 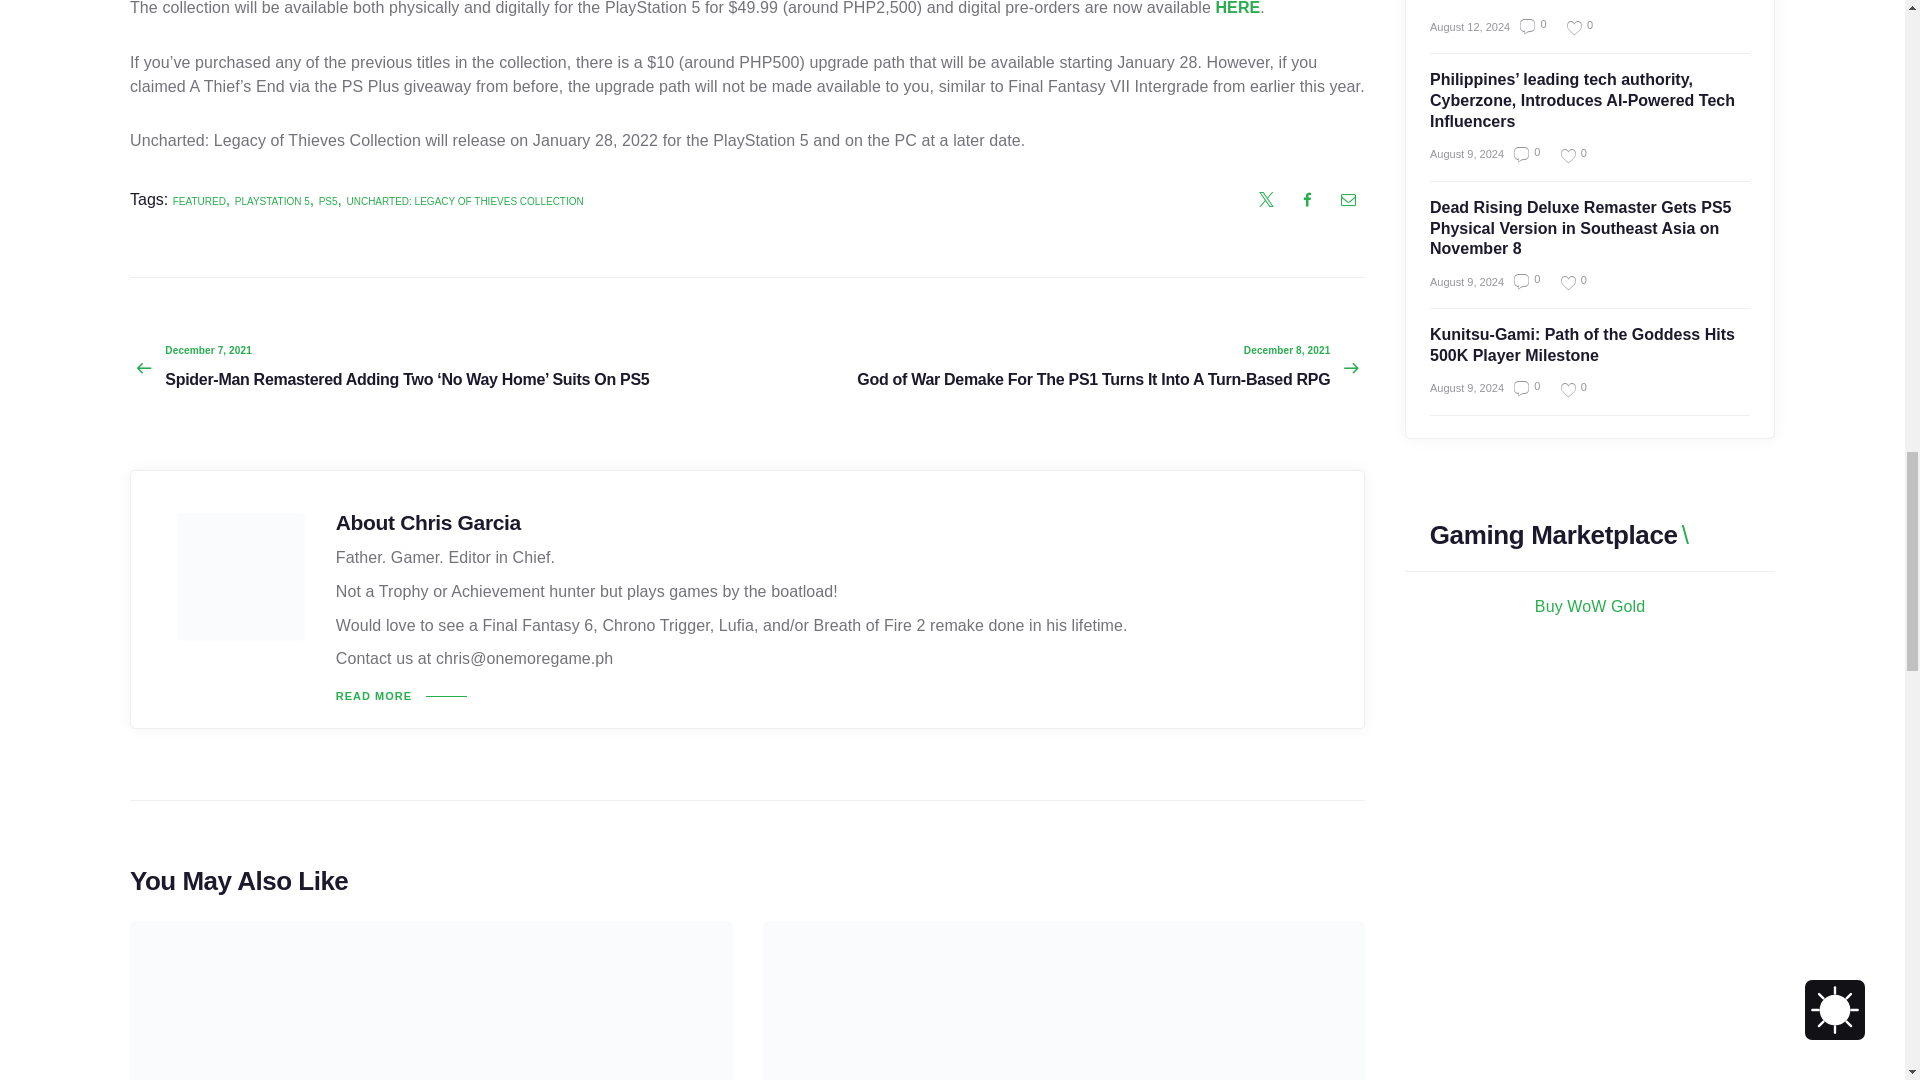 I want to click on PS5, so click(x=328, y=201).